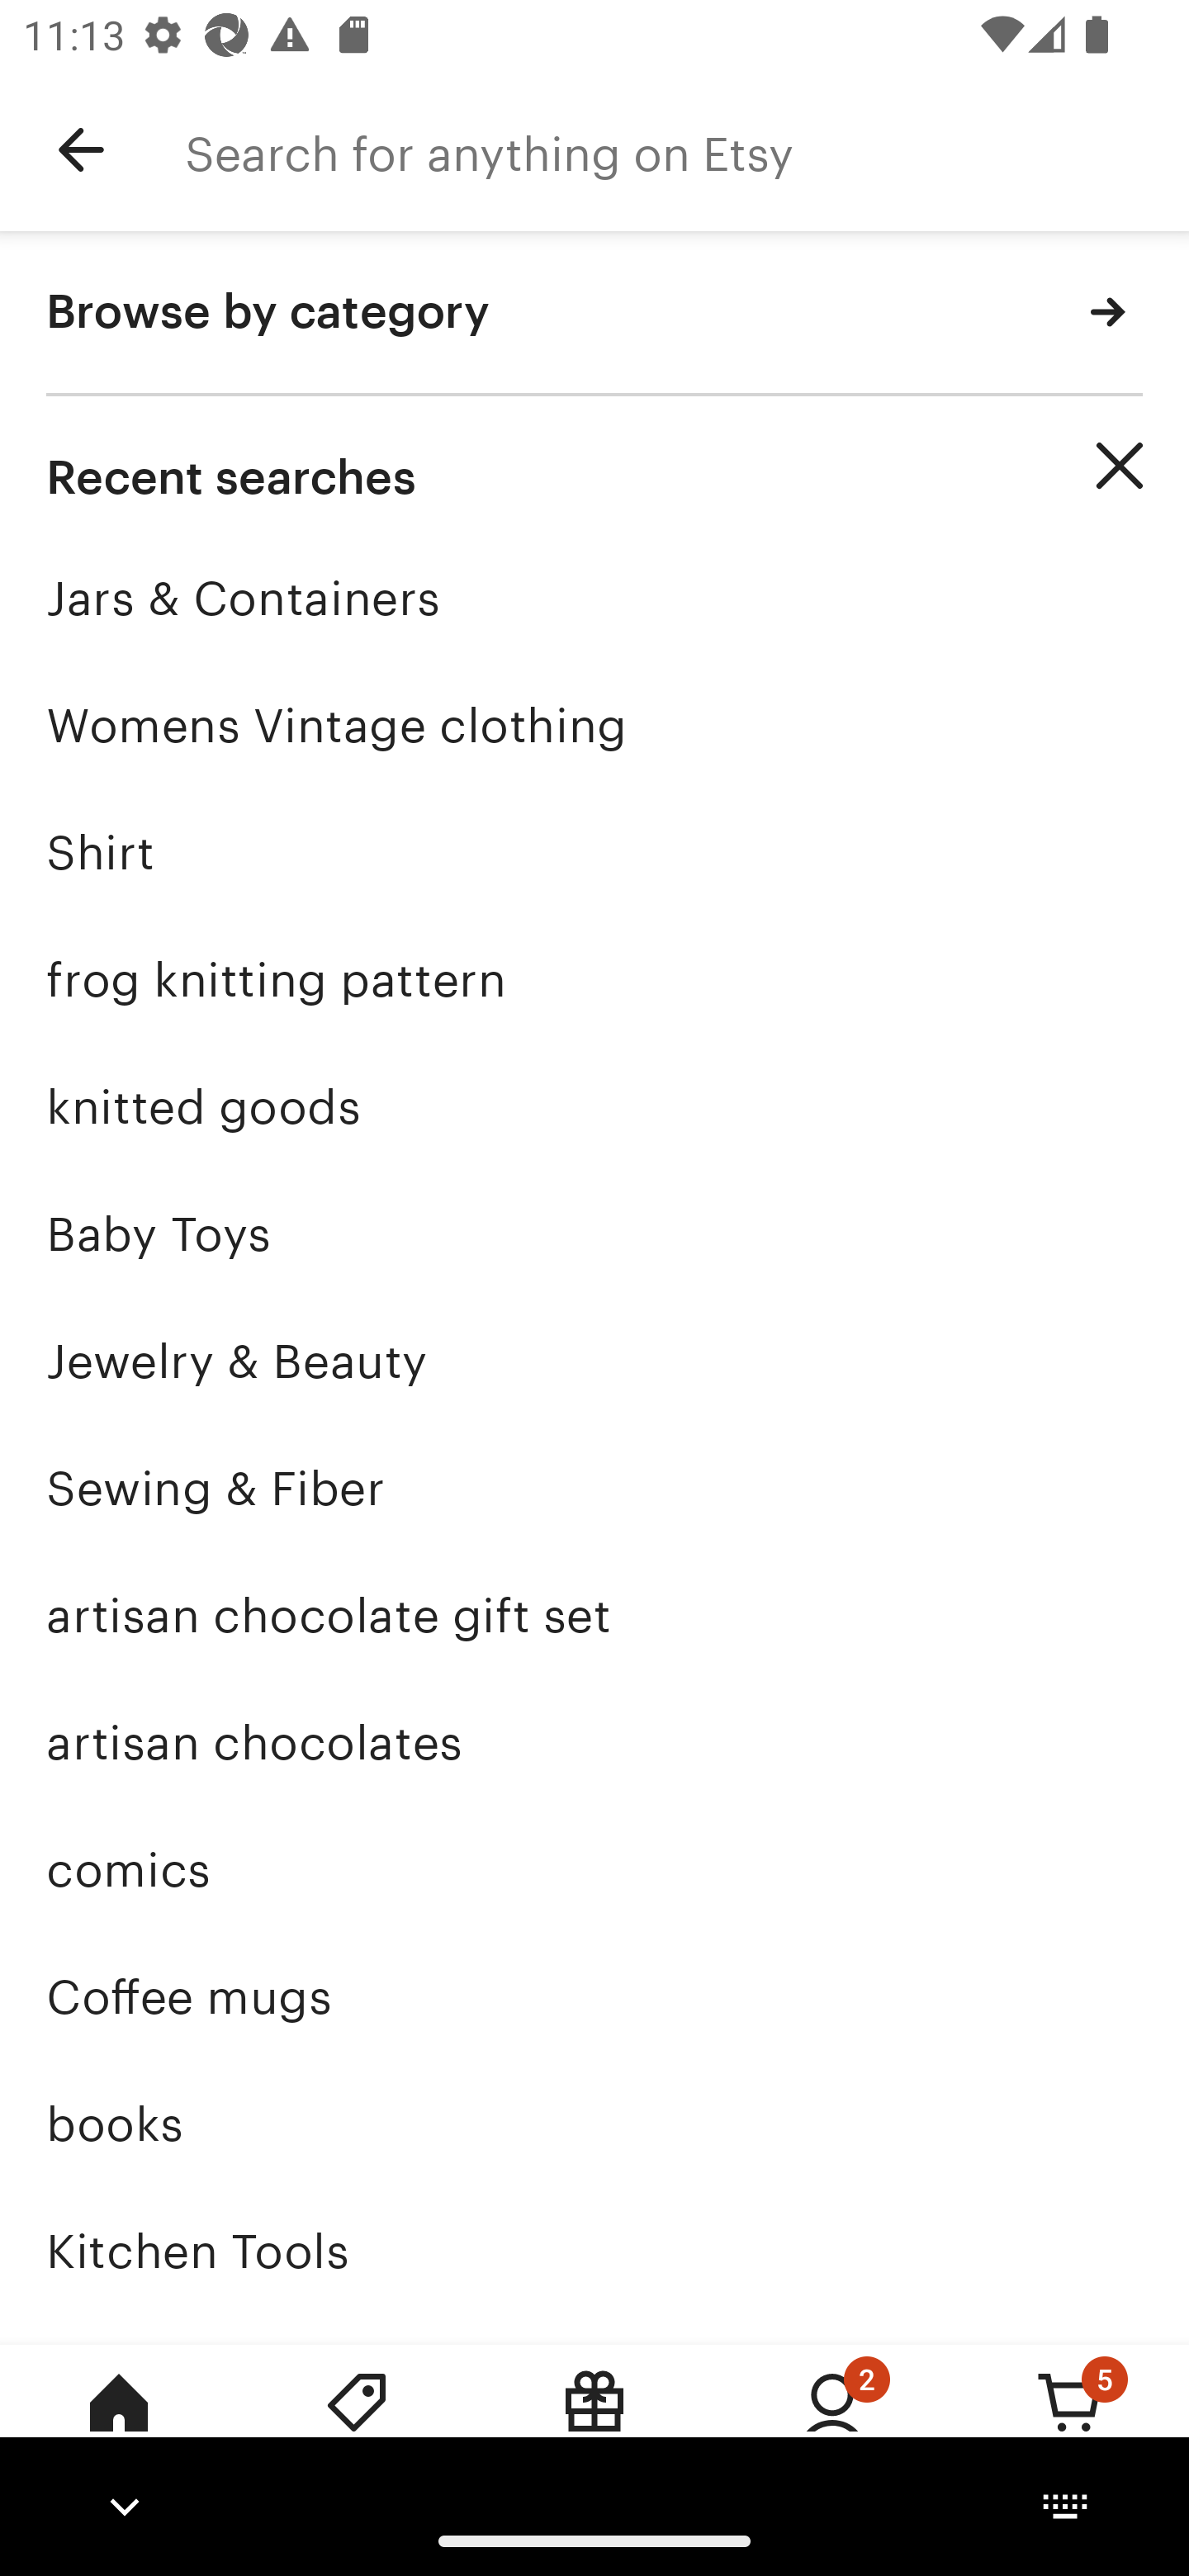 The height and width of the screenshot is (2576, 1189). I want to click on You, 2 new notifications, so click(832, 2425).